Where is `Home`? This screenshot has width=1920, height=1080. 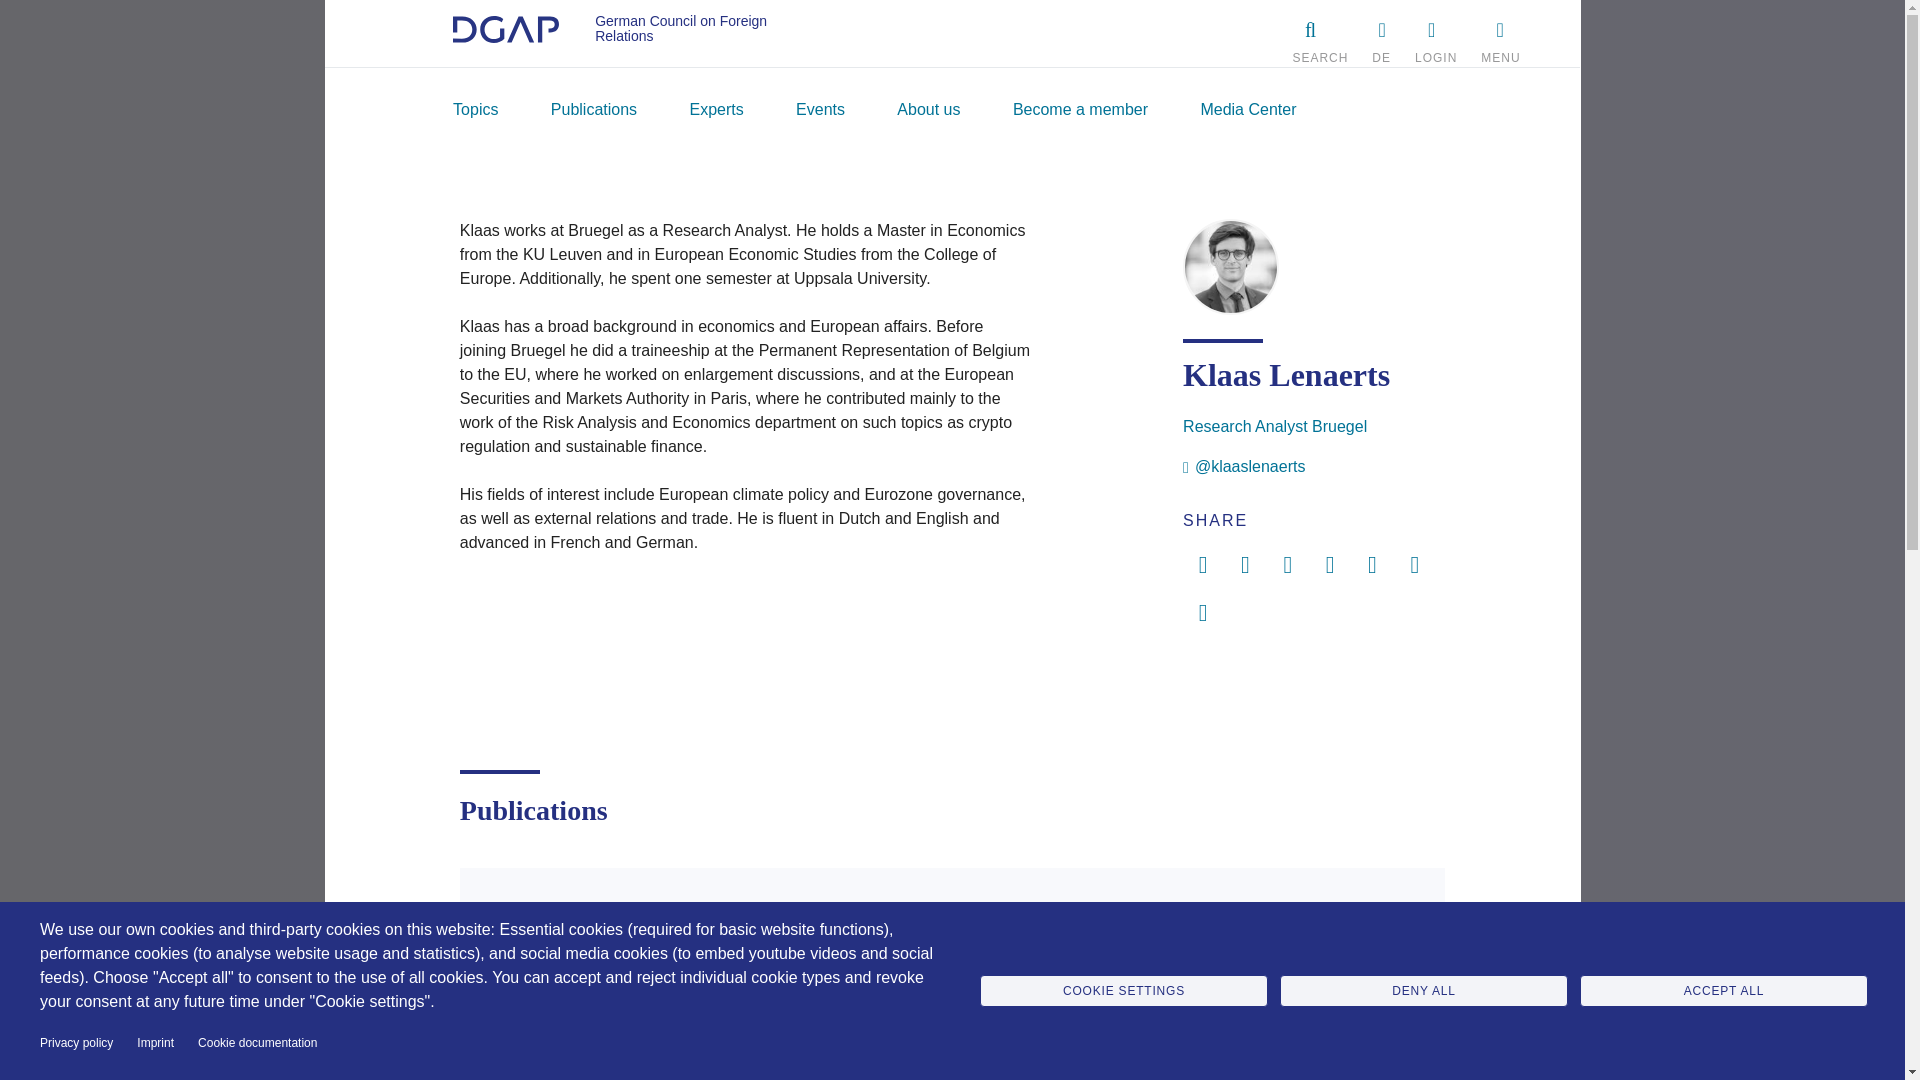 Home is located at coordinates (506, 33).